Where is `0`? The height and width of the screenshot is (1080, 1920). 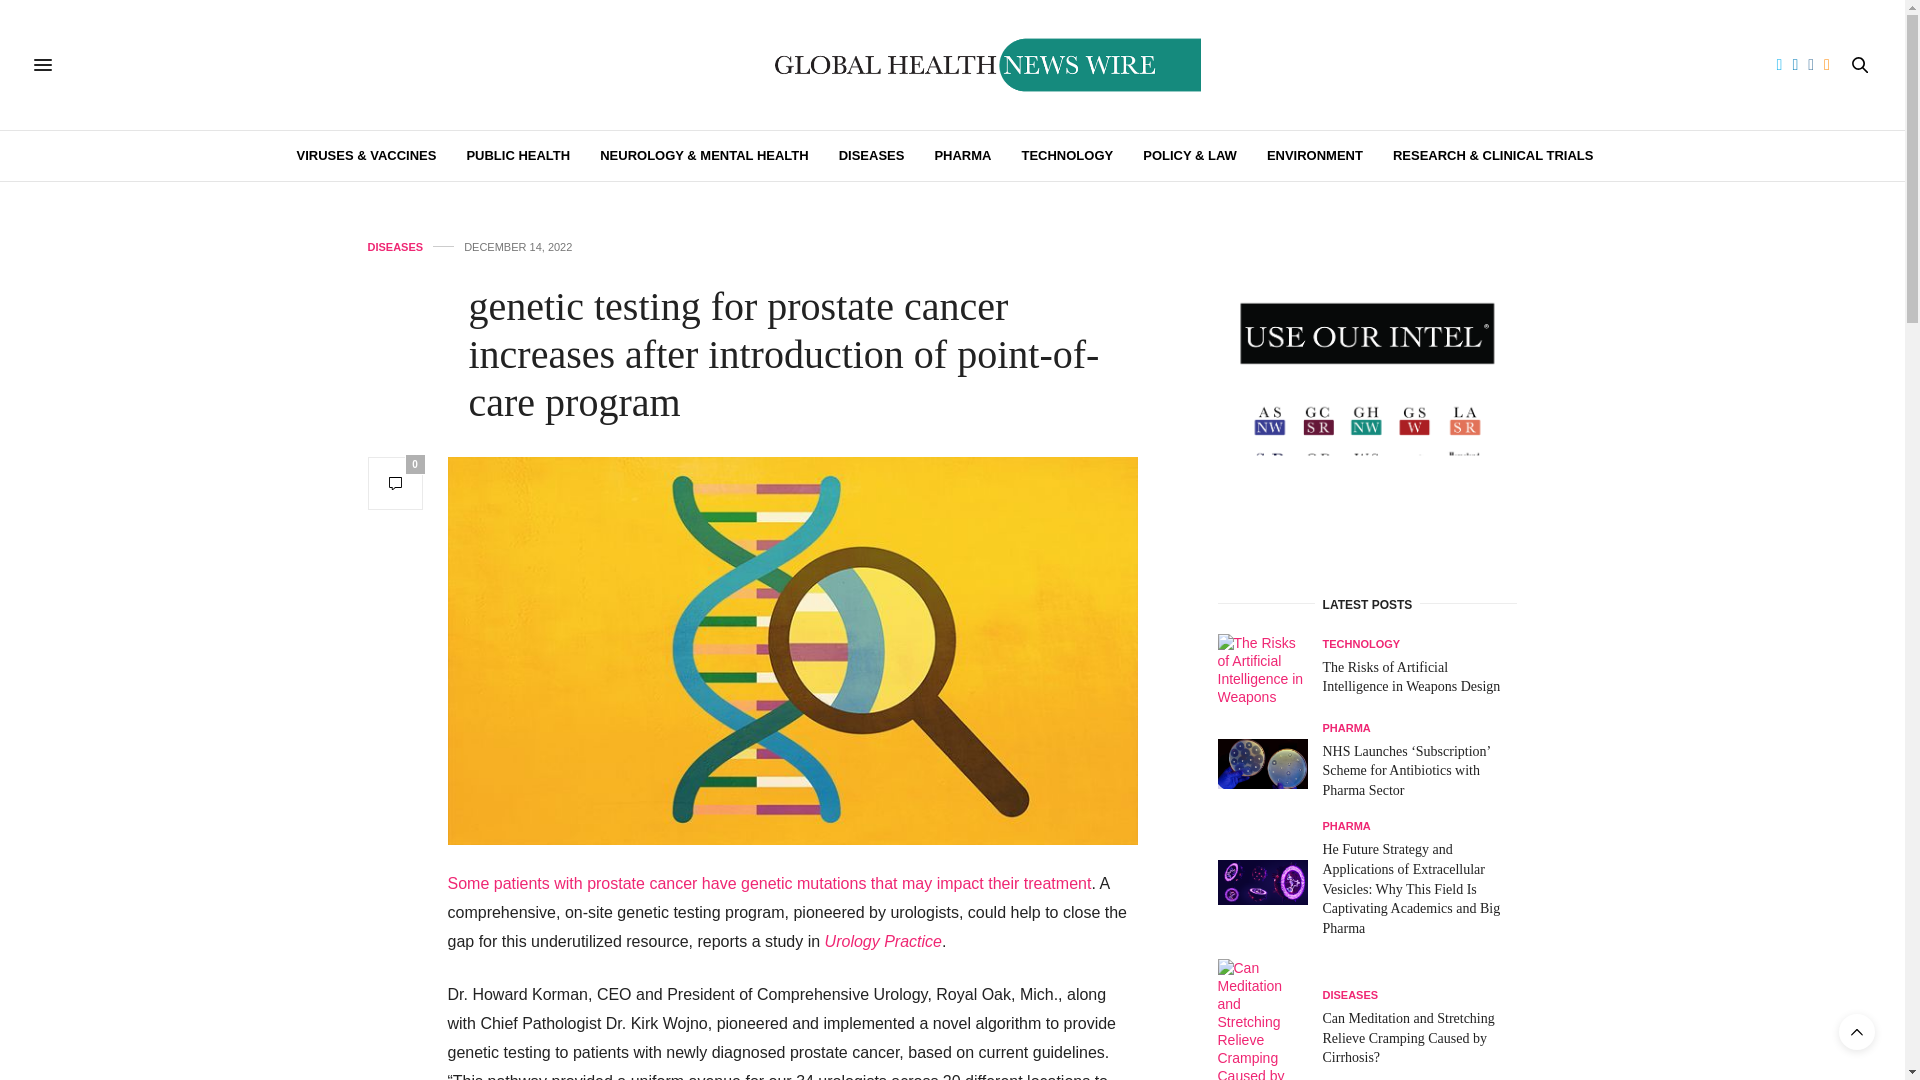 0 is located at coordinates (395, 482).